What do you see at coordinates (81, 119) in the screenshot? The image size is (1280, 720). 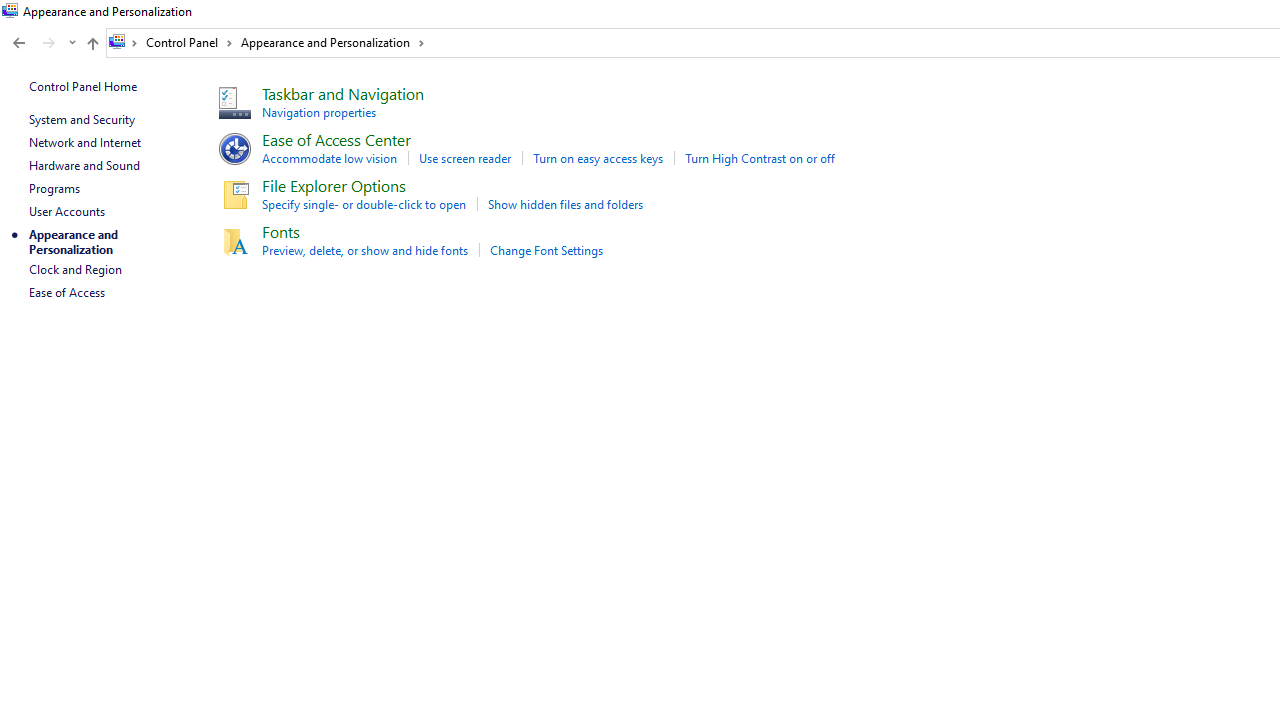 I see `System and Security` at bounding box center [81, 119].